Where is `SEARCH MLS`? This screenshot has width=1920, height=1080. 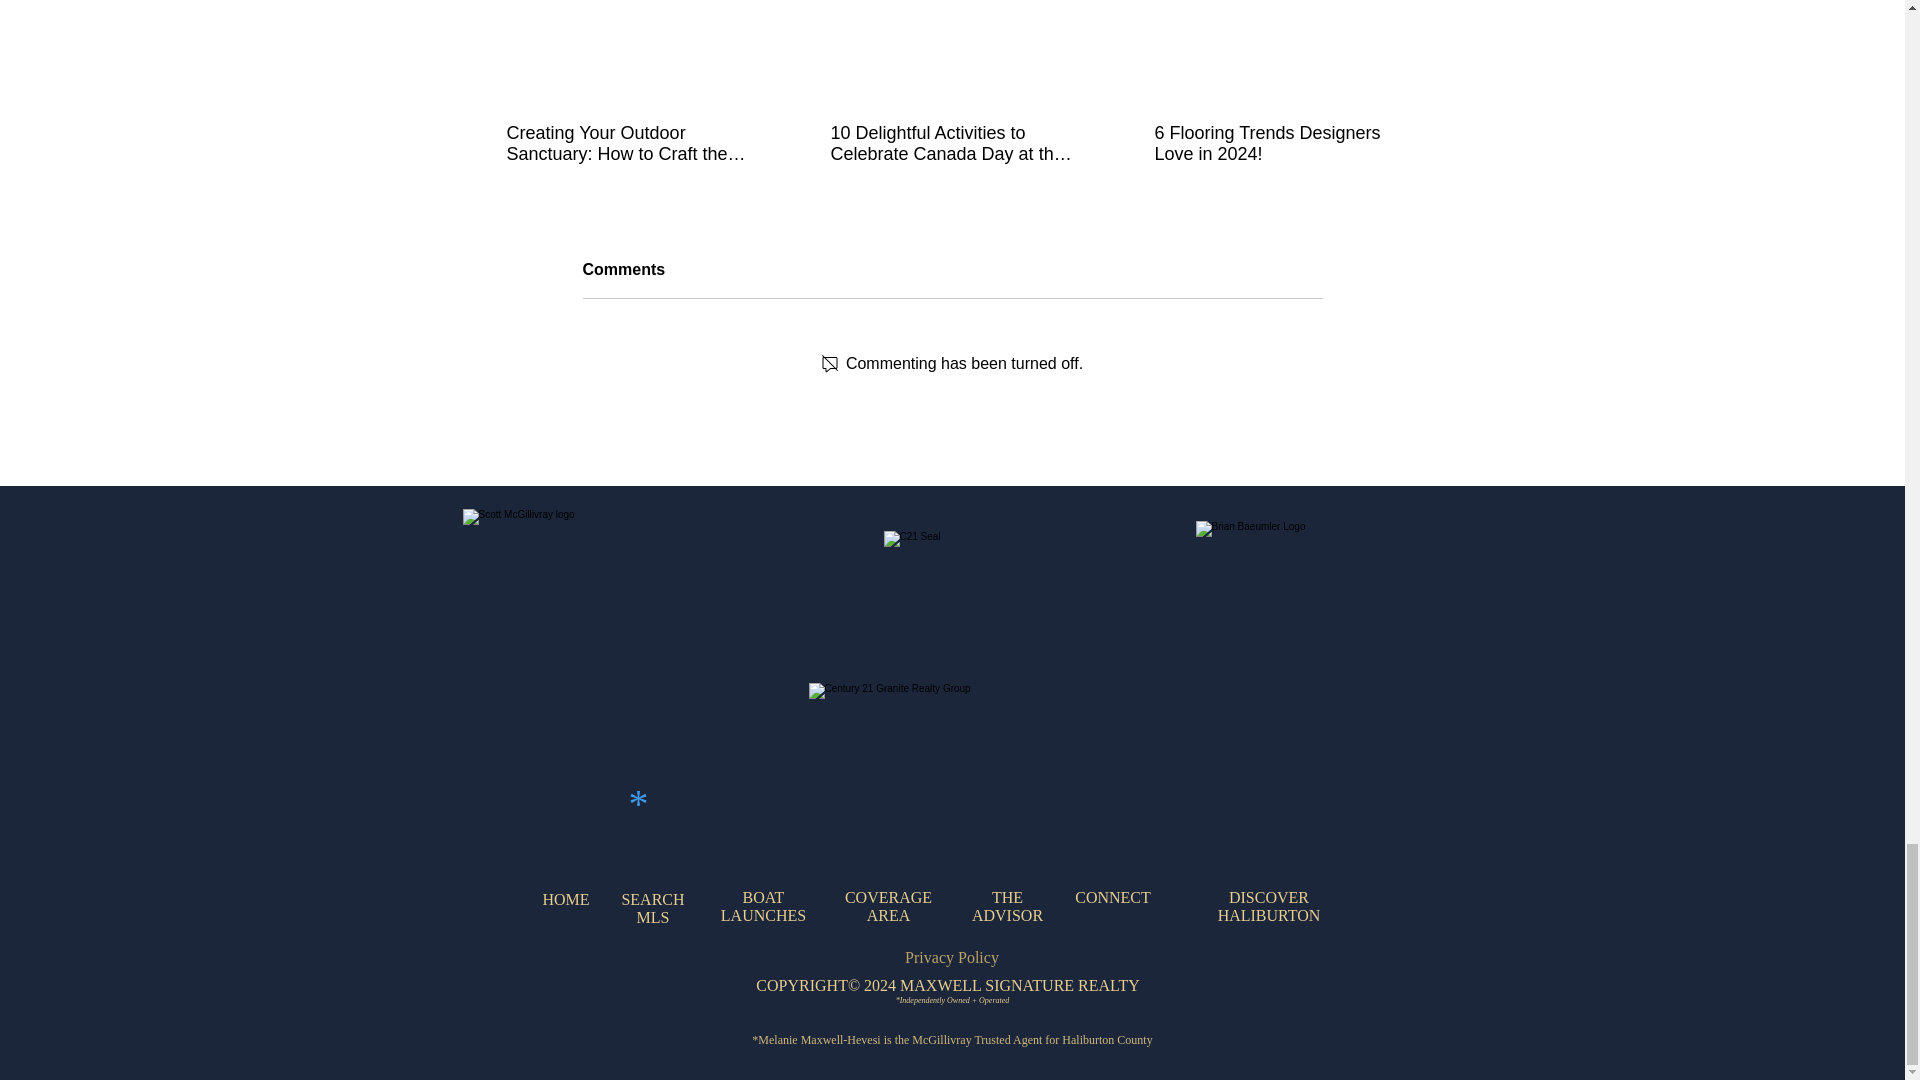 SEARCH MLS is located at coordinates (652, 908).